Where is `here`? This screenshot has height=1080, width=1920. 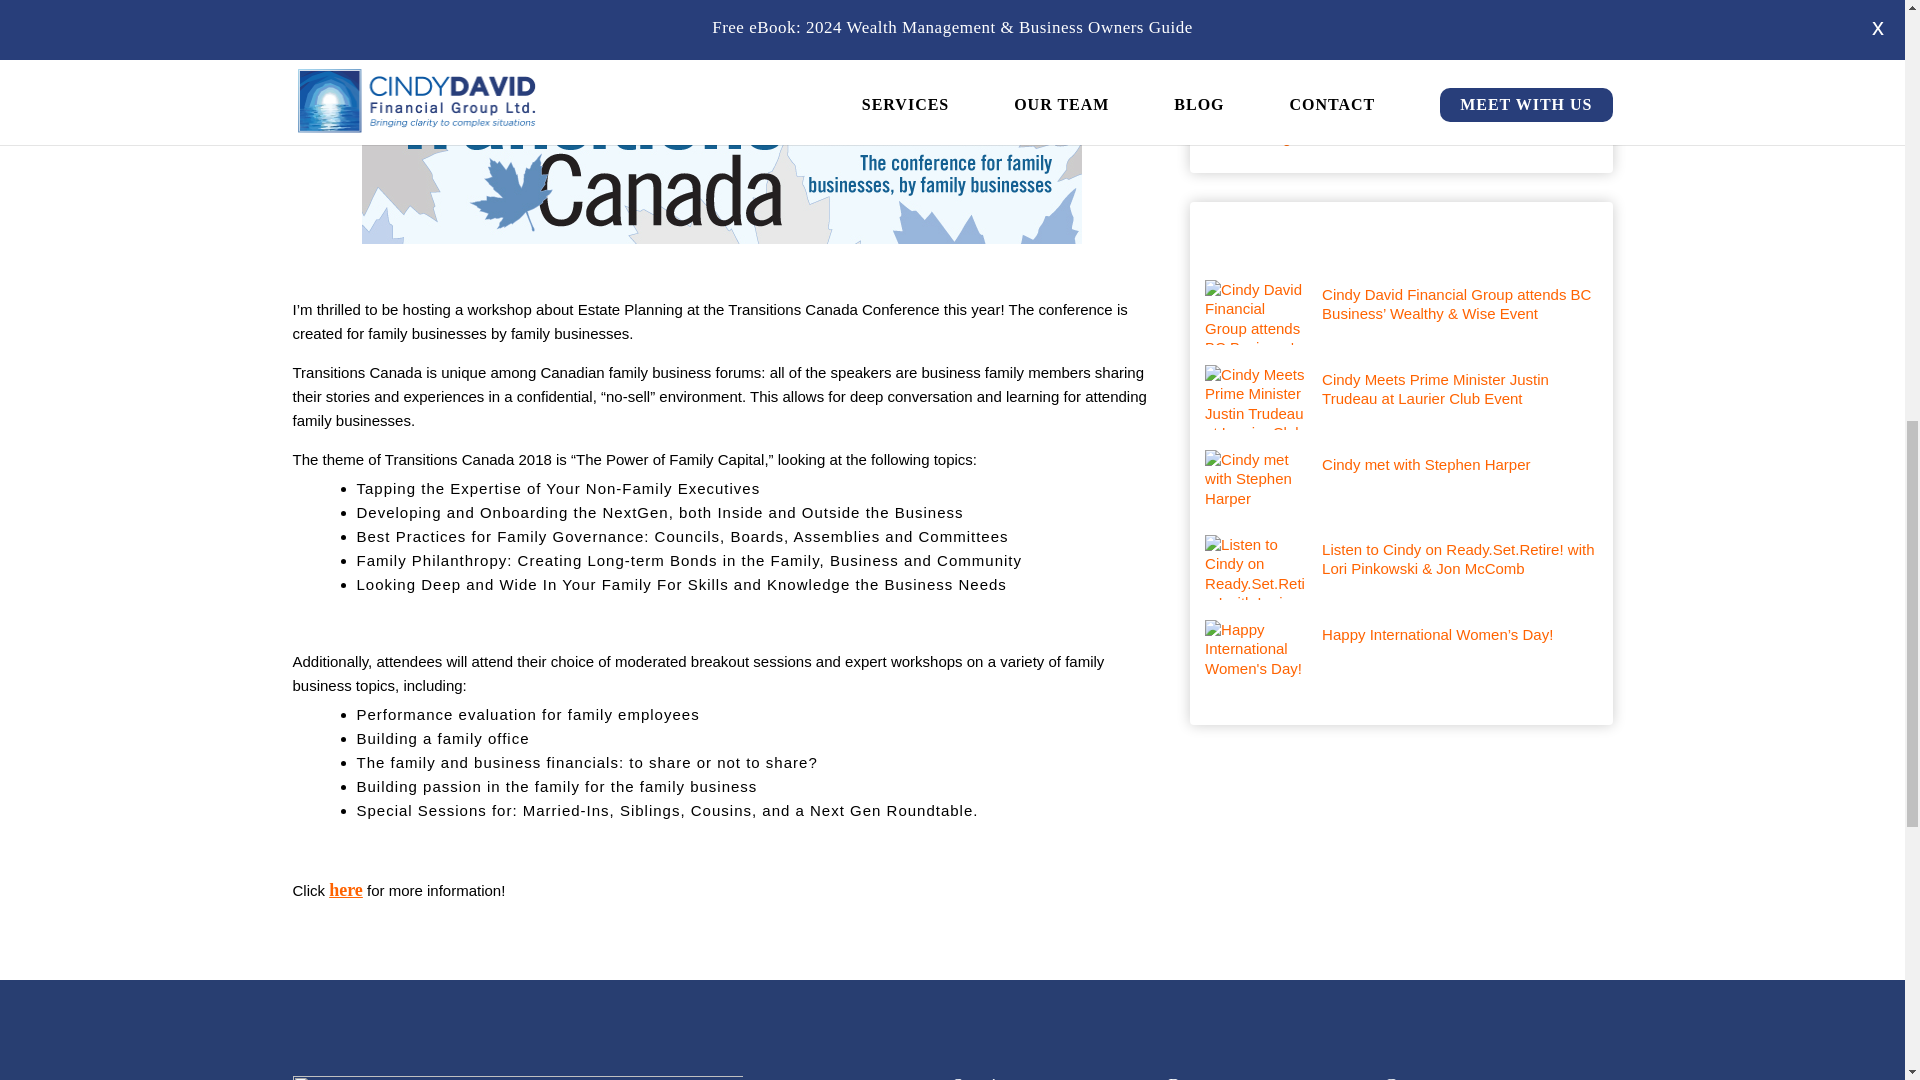
here is located at coordinates (345, 890).